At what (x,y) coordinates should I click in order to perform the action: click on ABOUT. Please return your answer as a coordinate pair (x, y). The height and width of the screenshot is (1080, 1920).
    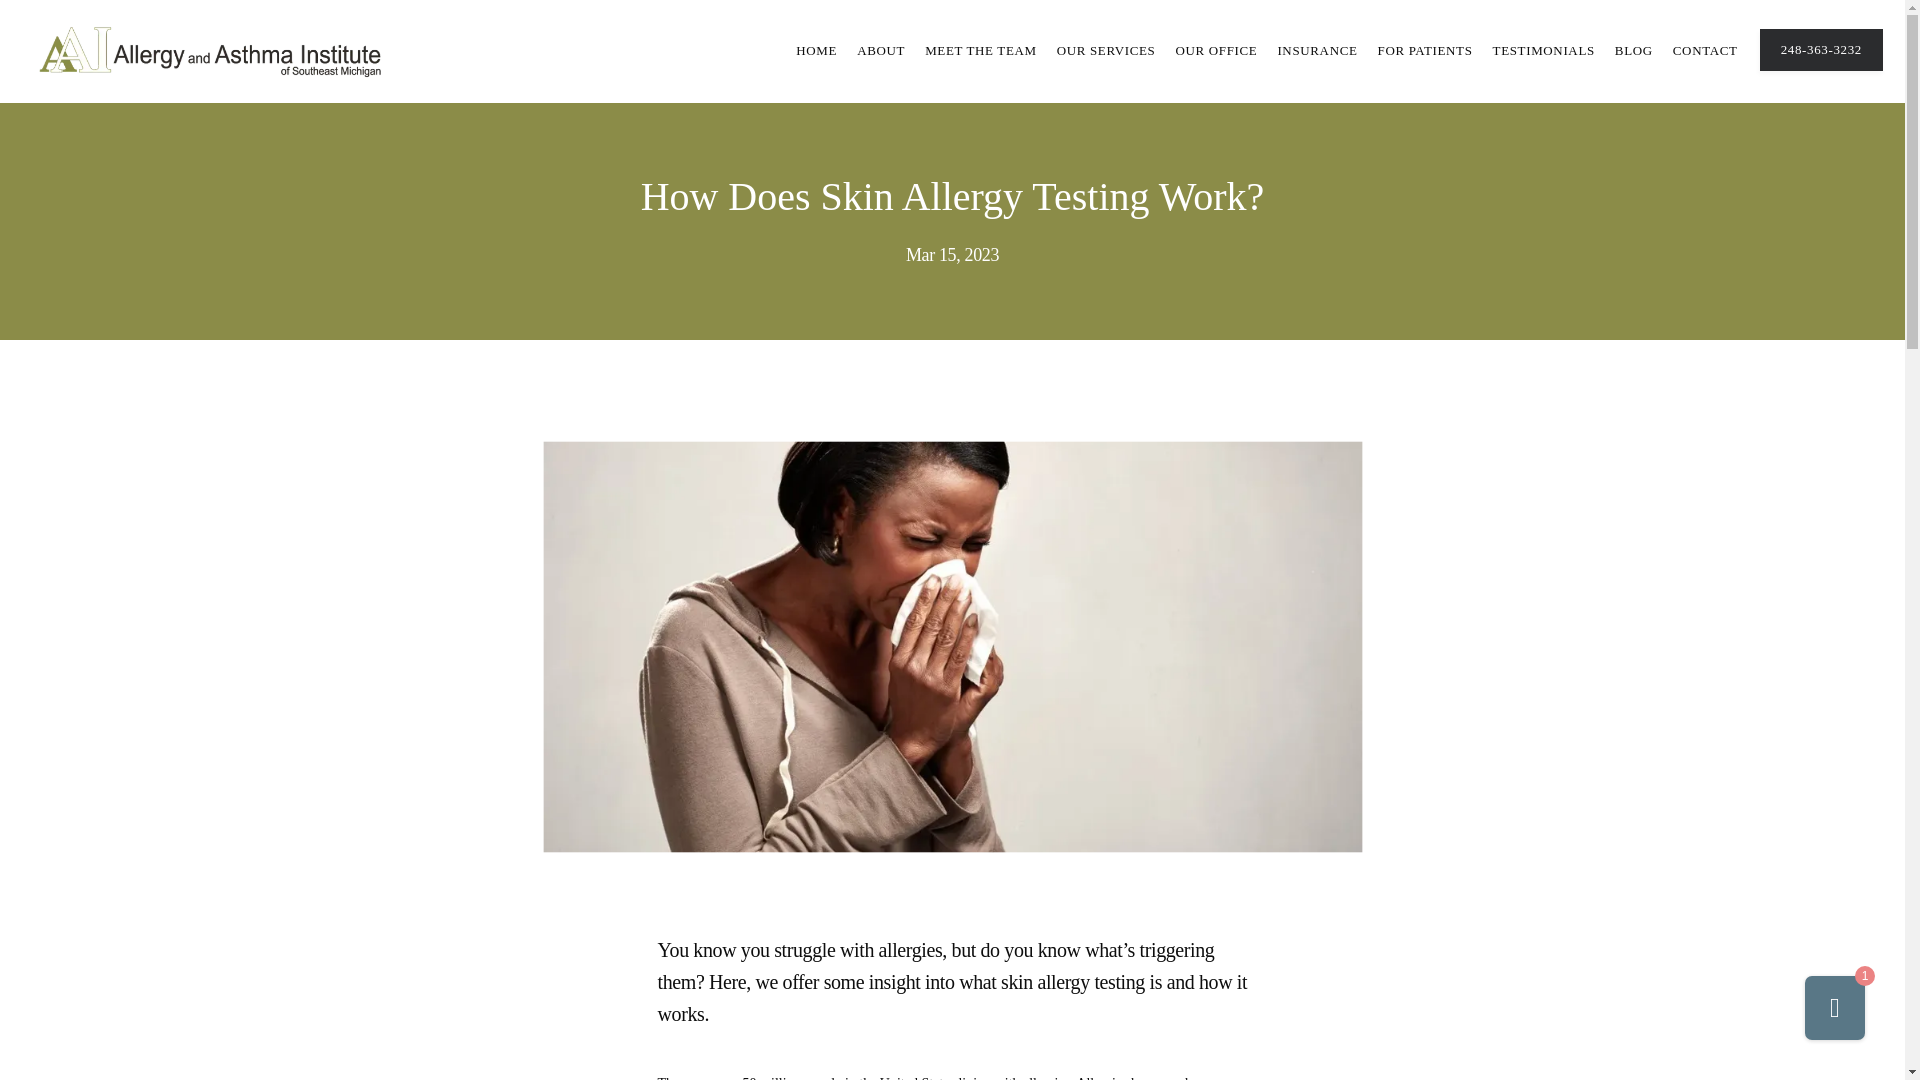
    Looking at the image, I should click on (880, 50).